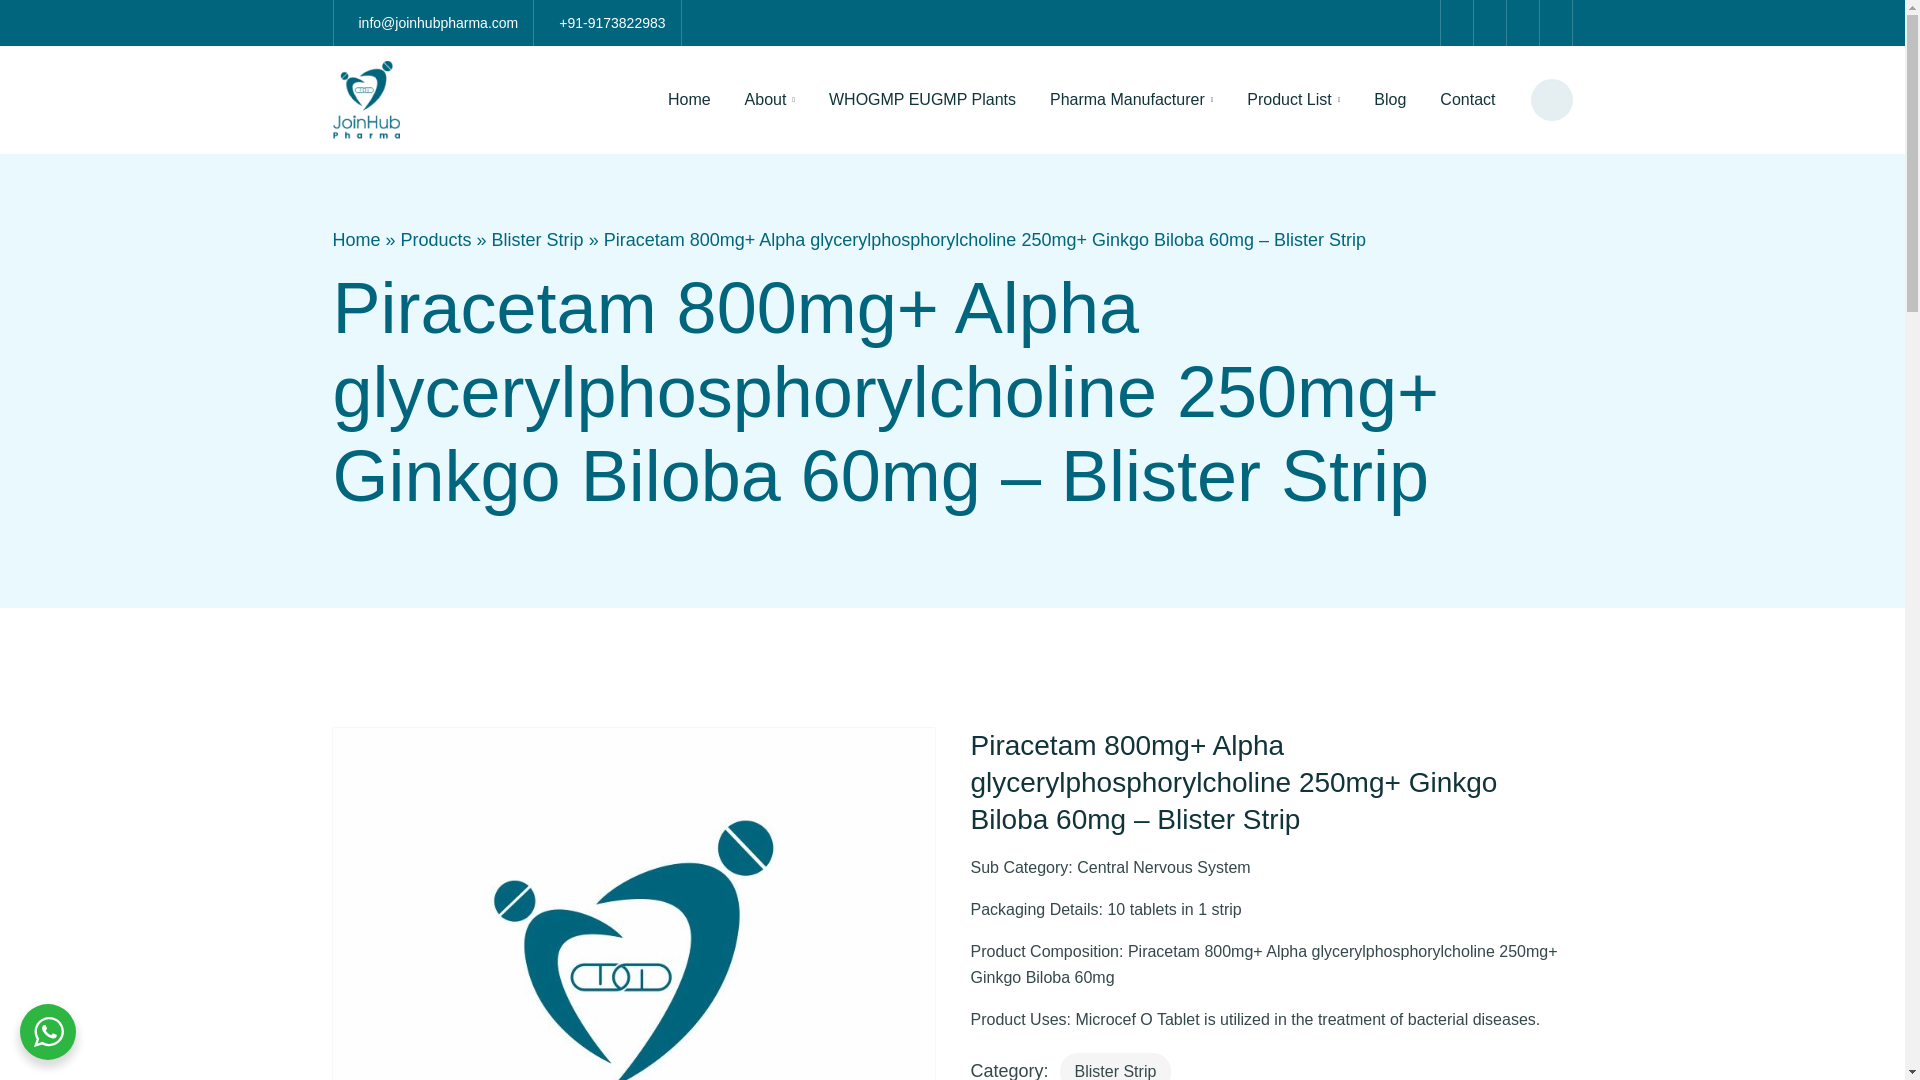 This screenshot has width=1920, height=1080. Describe the element at coordinates (537, 239) in the screenshot. I see `Blister Strip` at that location.